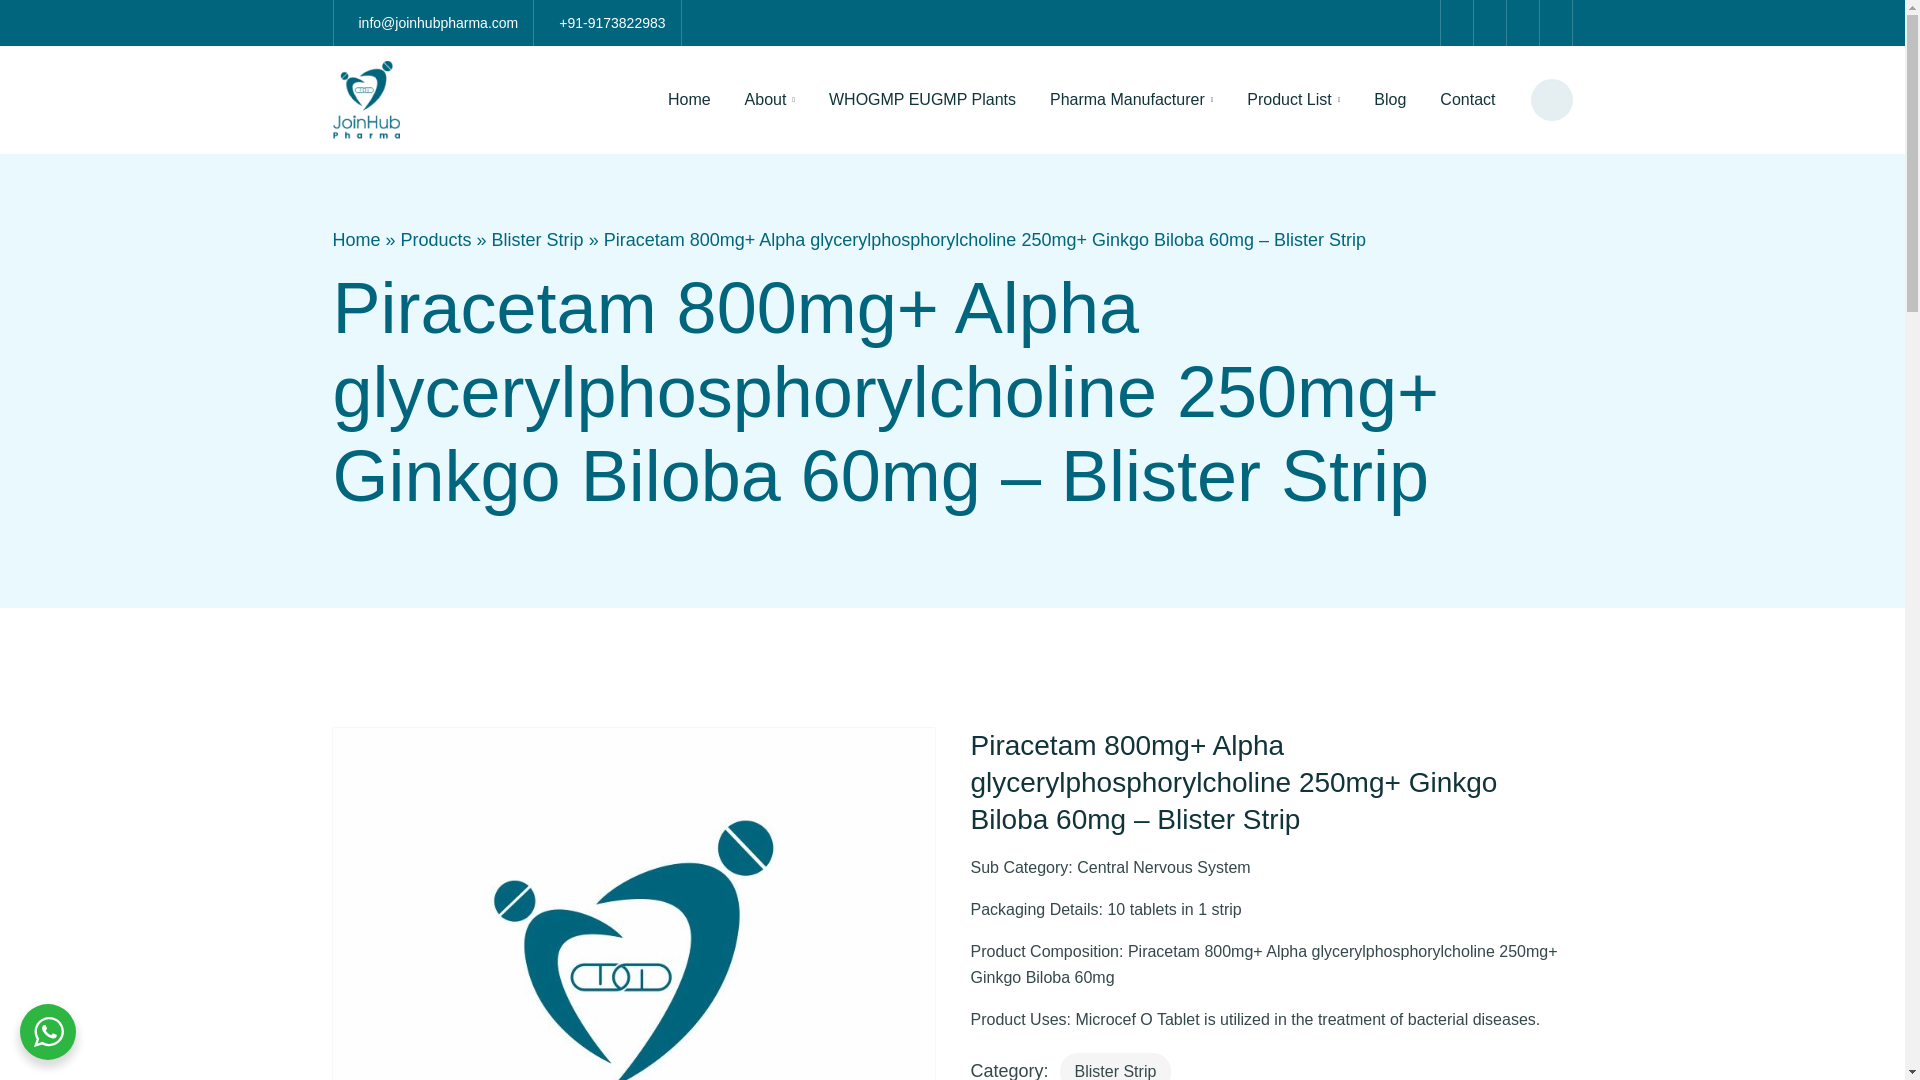 This screenshot has width=1920, height=1080. Describe the element at coordinates (537, 239) in the screenshot. I see `Blister Strip` at that location.